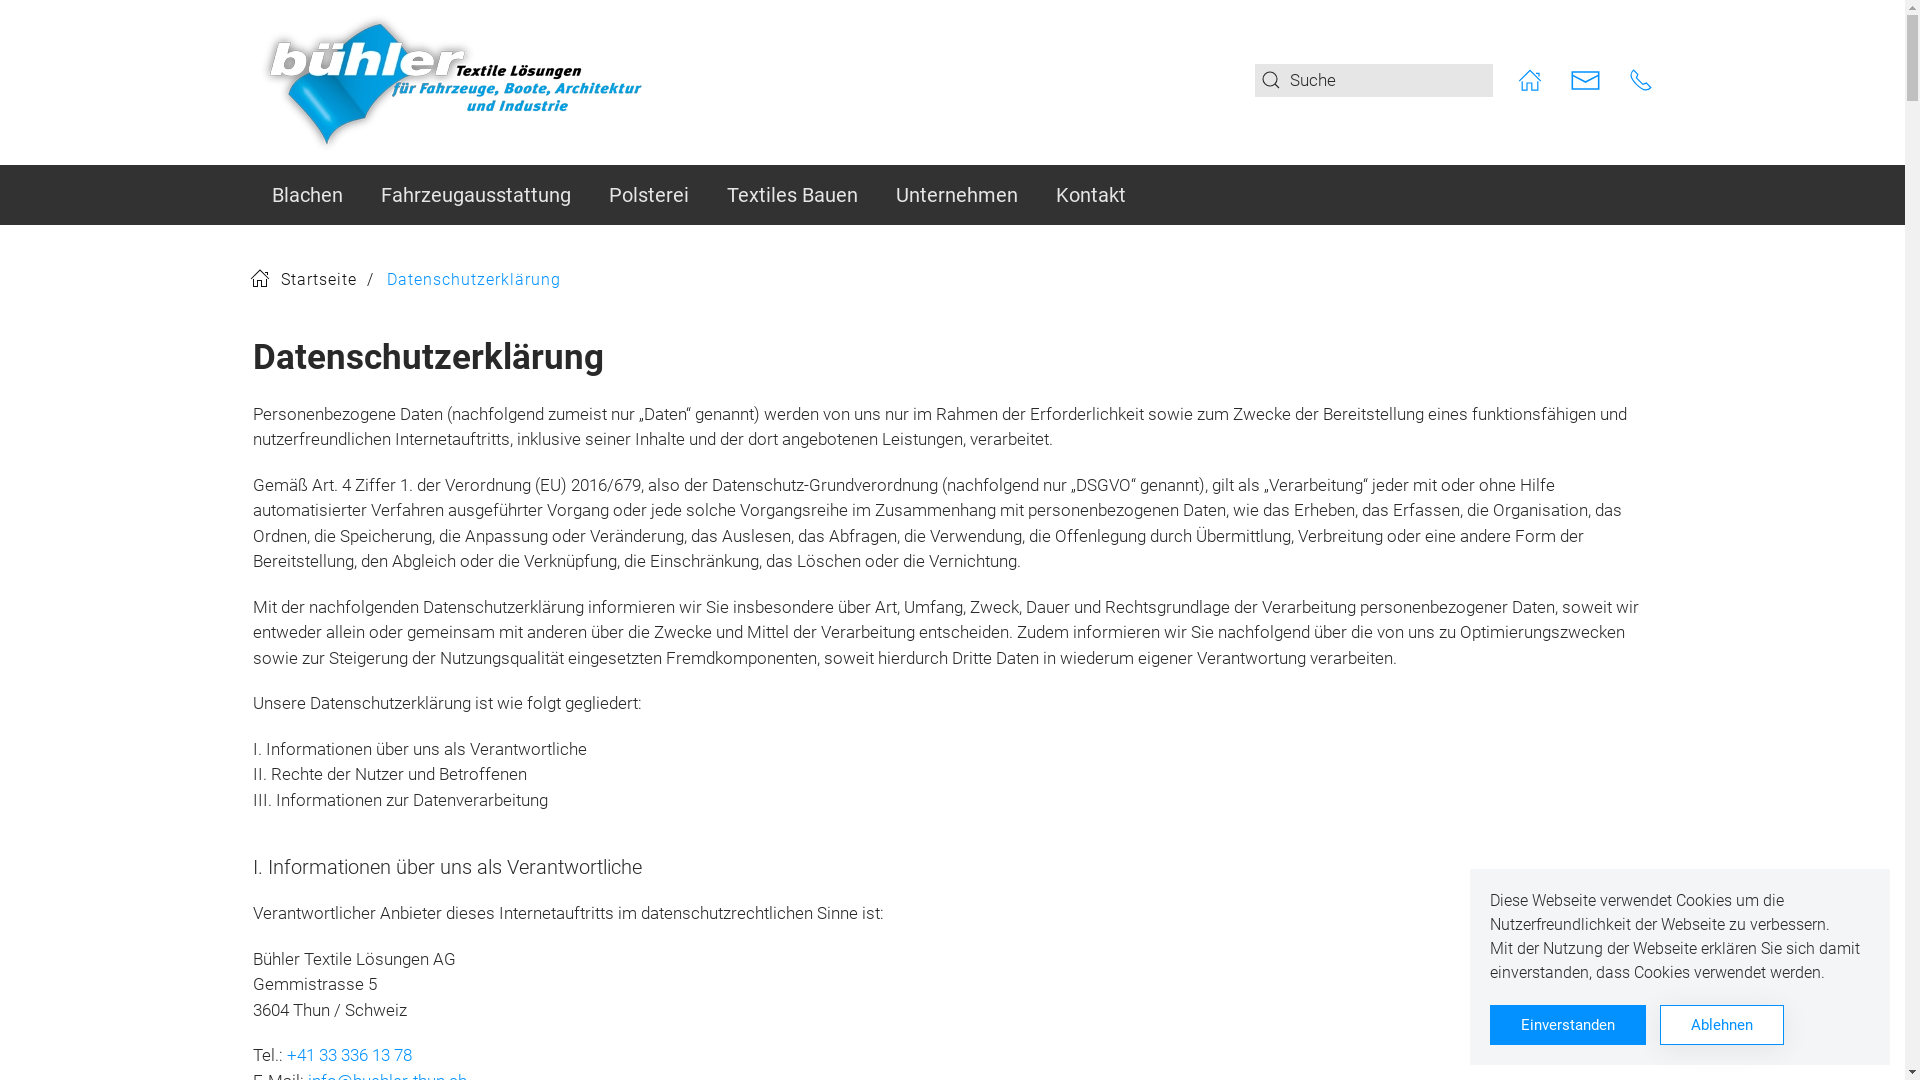 The image size is (1920, 1080). I want to click on +41 33 336 13 78, so click(348, 1055).